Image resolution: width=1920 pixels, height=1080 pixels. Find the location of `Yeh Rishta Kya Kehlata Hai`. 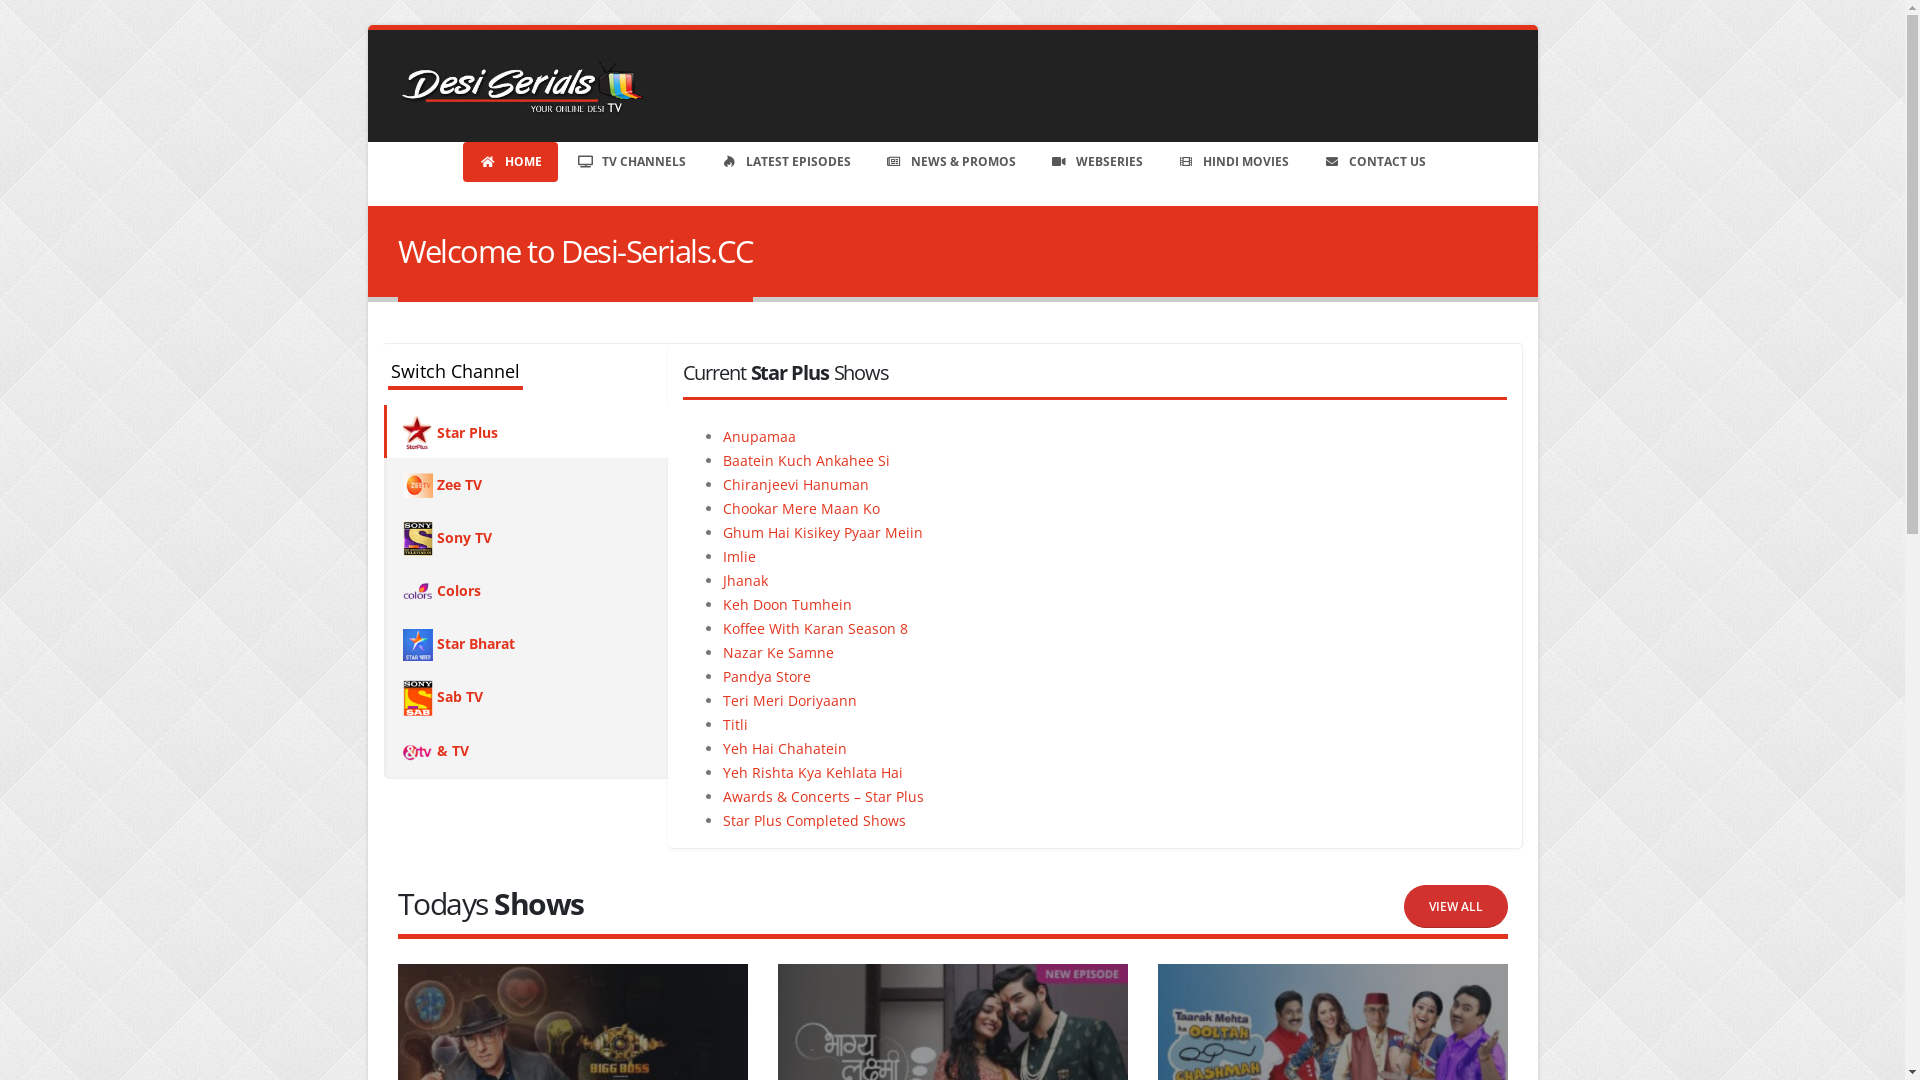

Yeh Rishta Kya Kehlata Hai is located at coordinates (812, 772).